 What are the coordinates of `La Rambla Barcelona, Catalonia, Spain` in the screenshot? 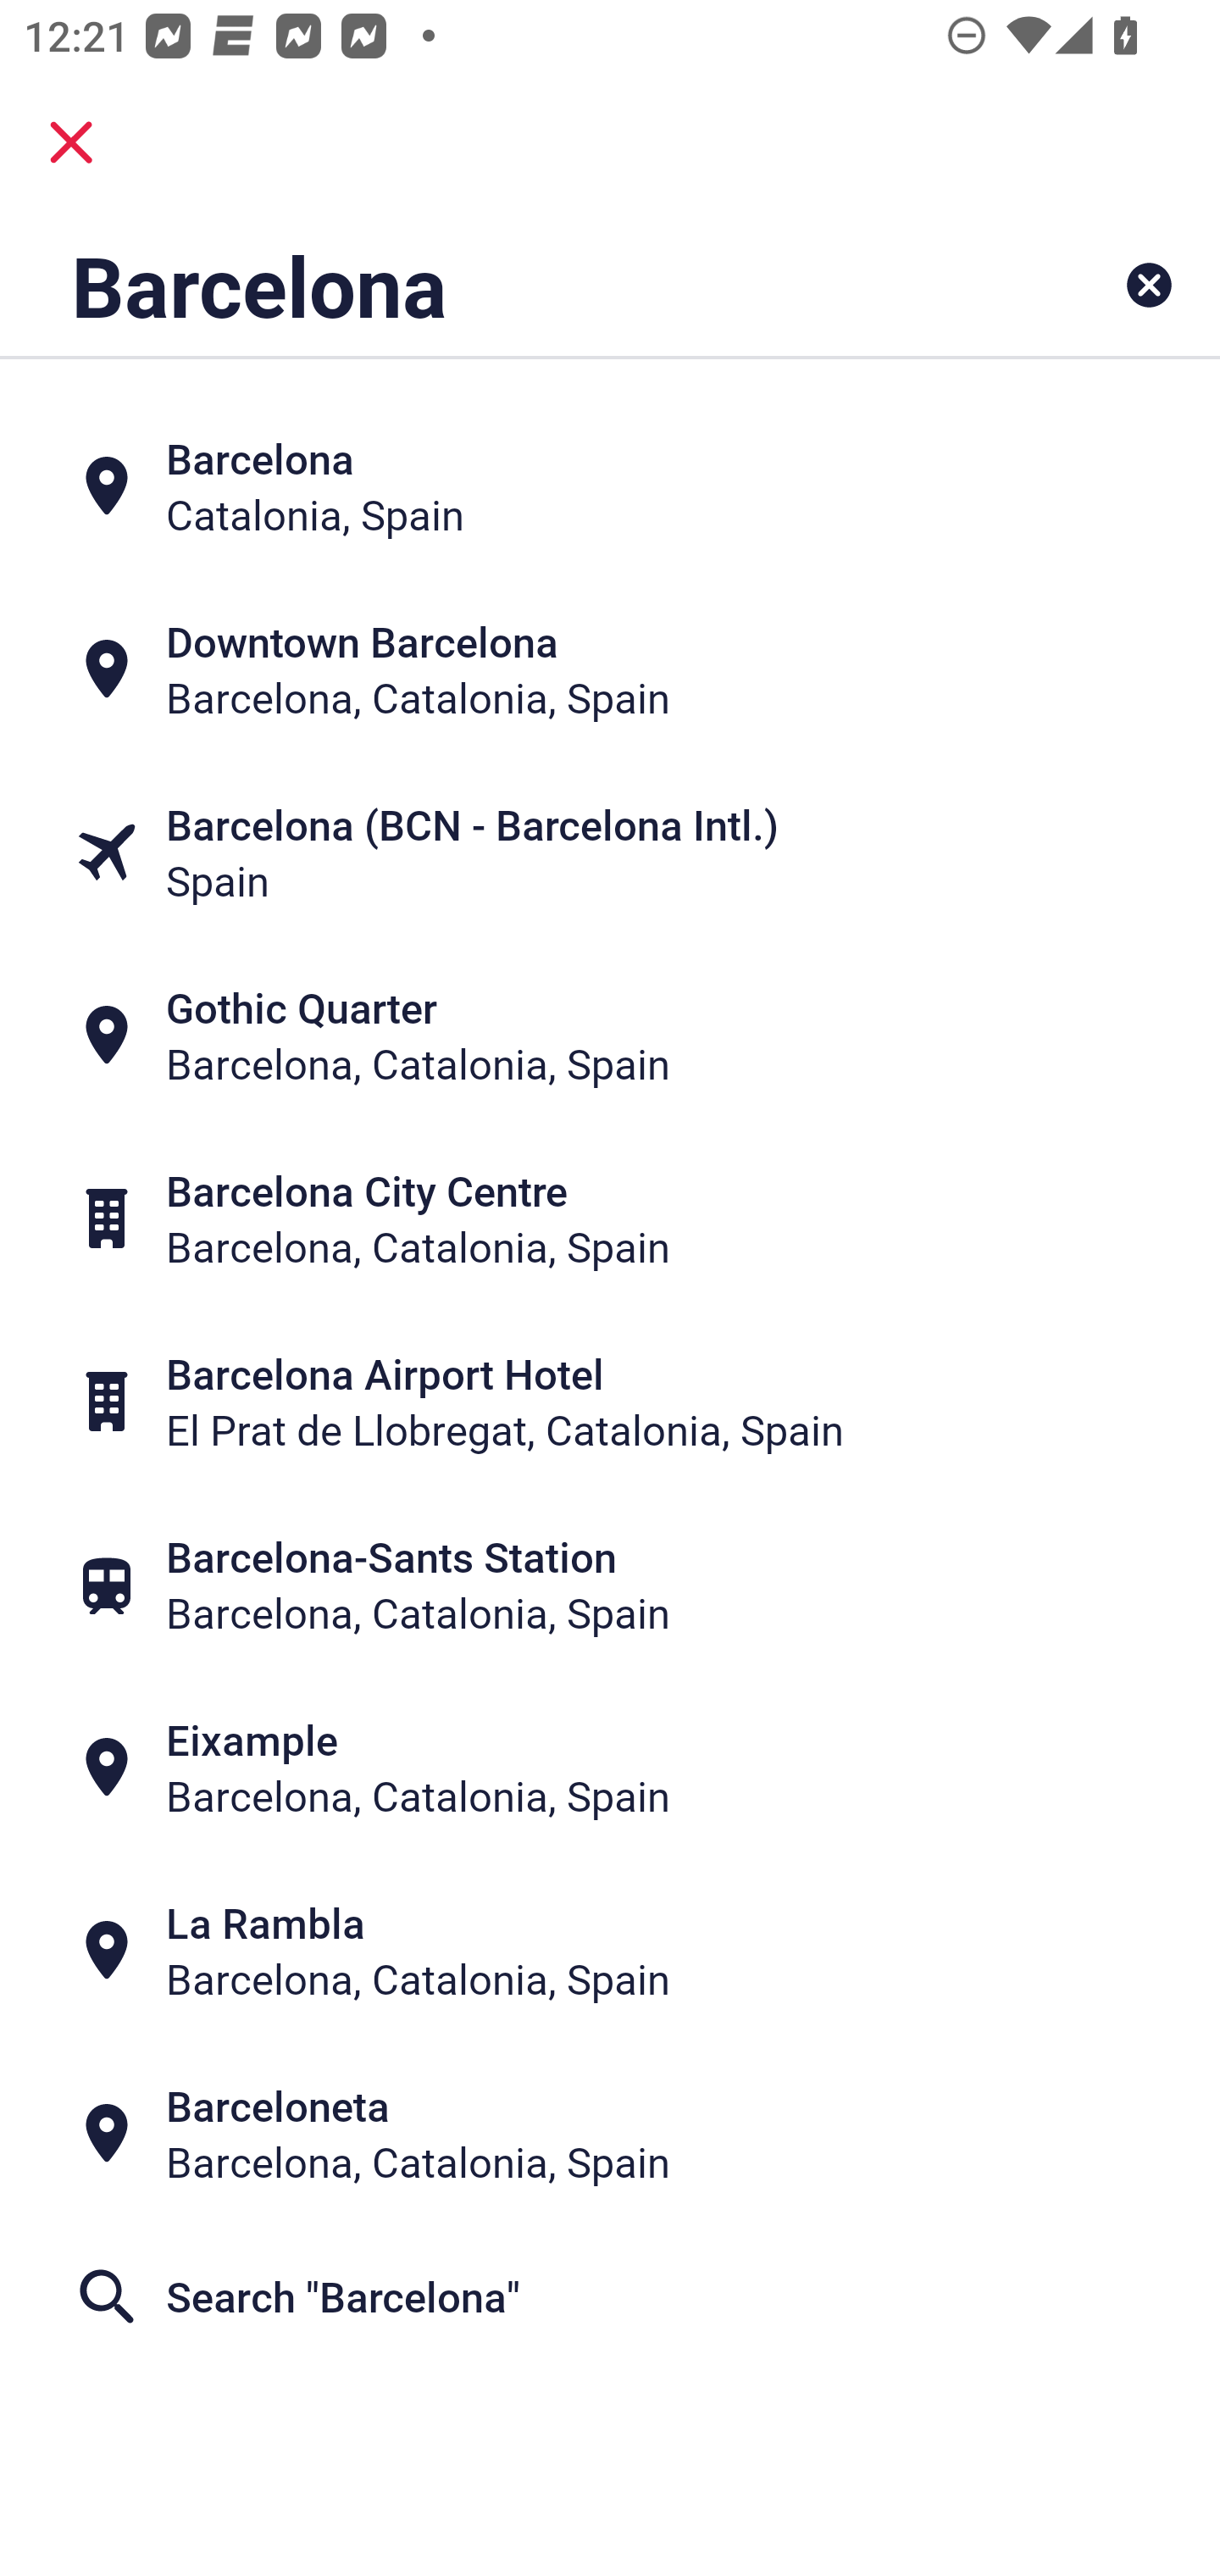 It's located at (610, 1951).